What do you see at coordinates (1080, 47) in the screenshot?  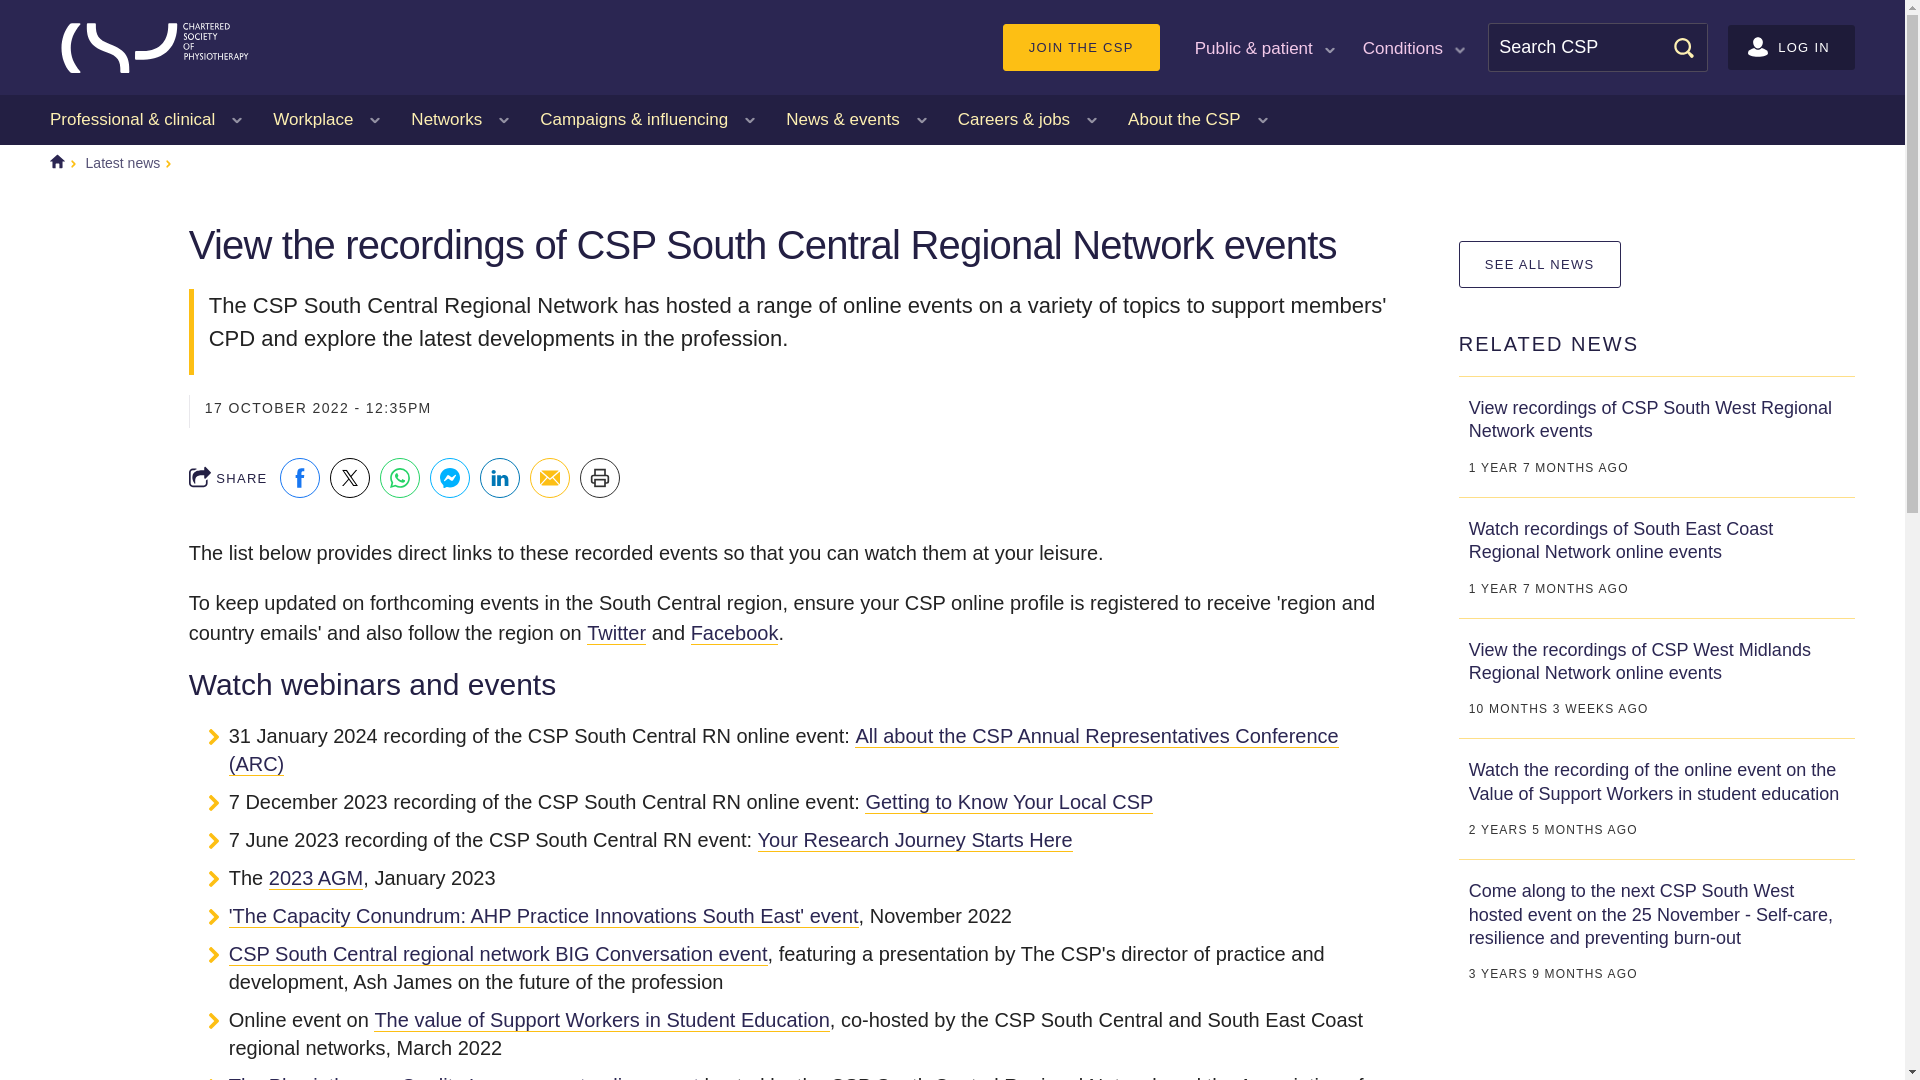 I see `JOIN THE CSP` at bounding box center [1080, 47].